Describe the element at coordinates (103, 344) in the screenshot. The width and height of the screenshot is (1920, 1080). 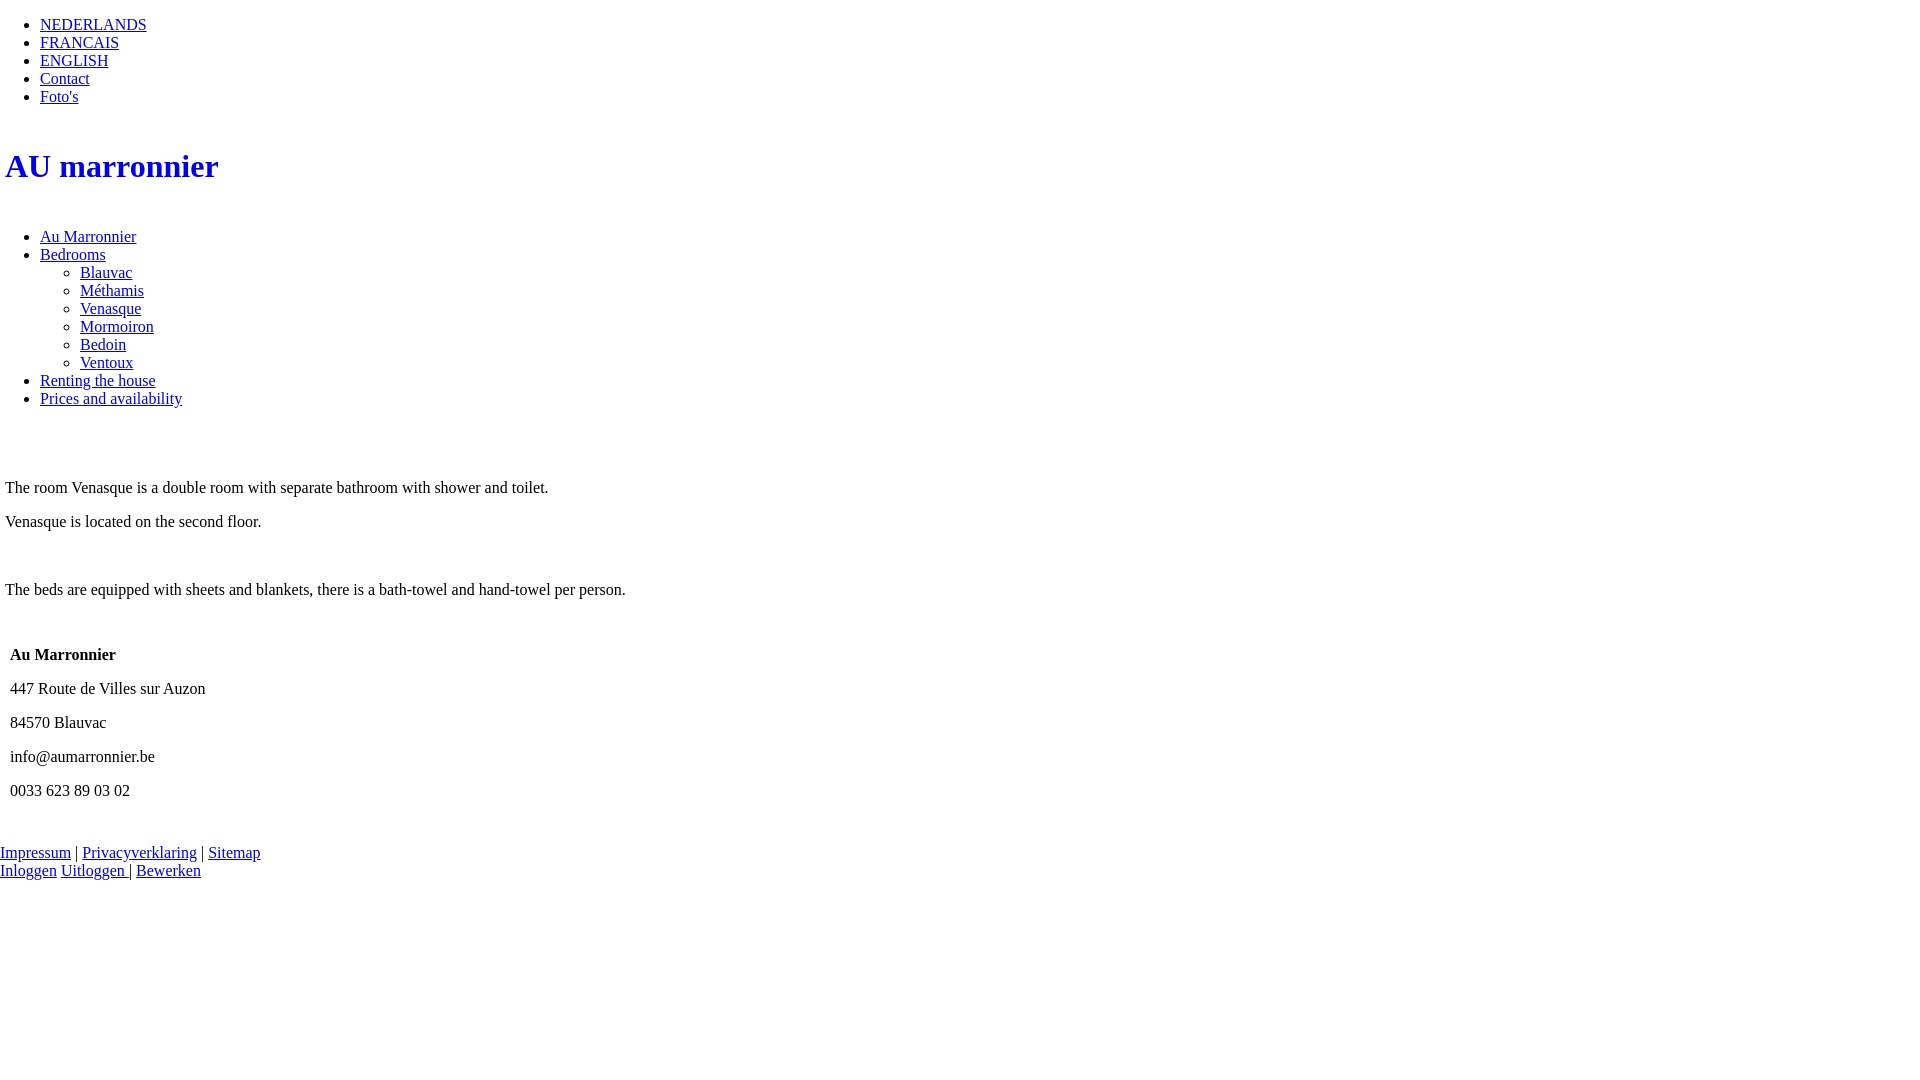
I see `Bedoin` at that location.